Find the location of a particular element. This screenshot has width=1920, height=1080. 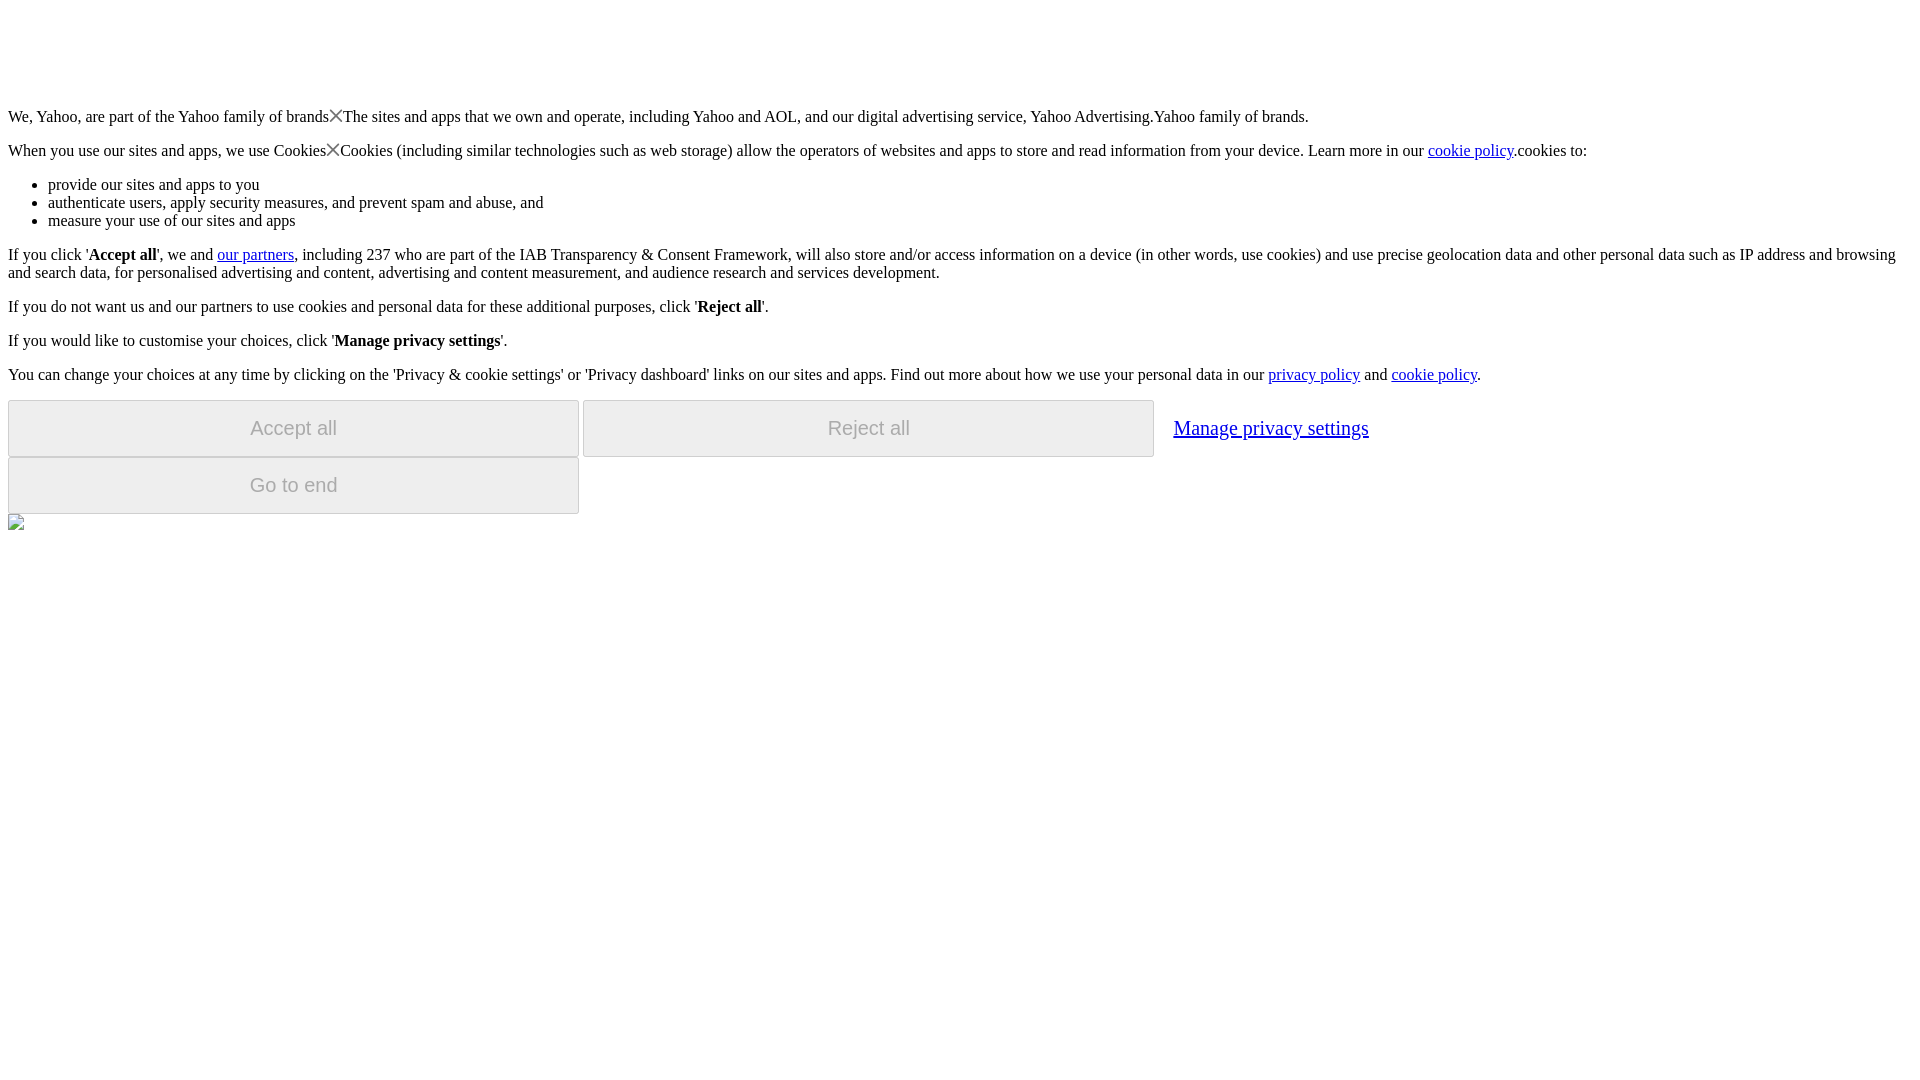

Accept all is located at coordinates (293, 428).